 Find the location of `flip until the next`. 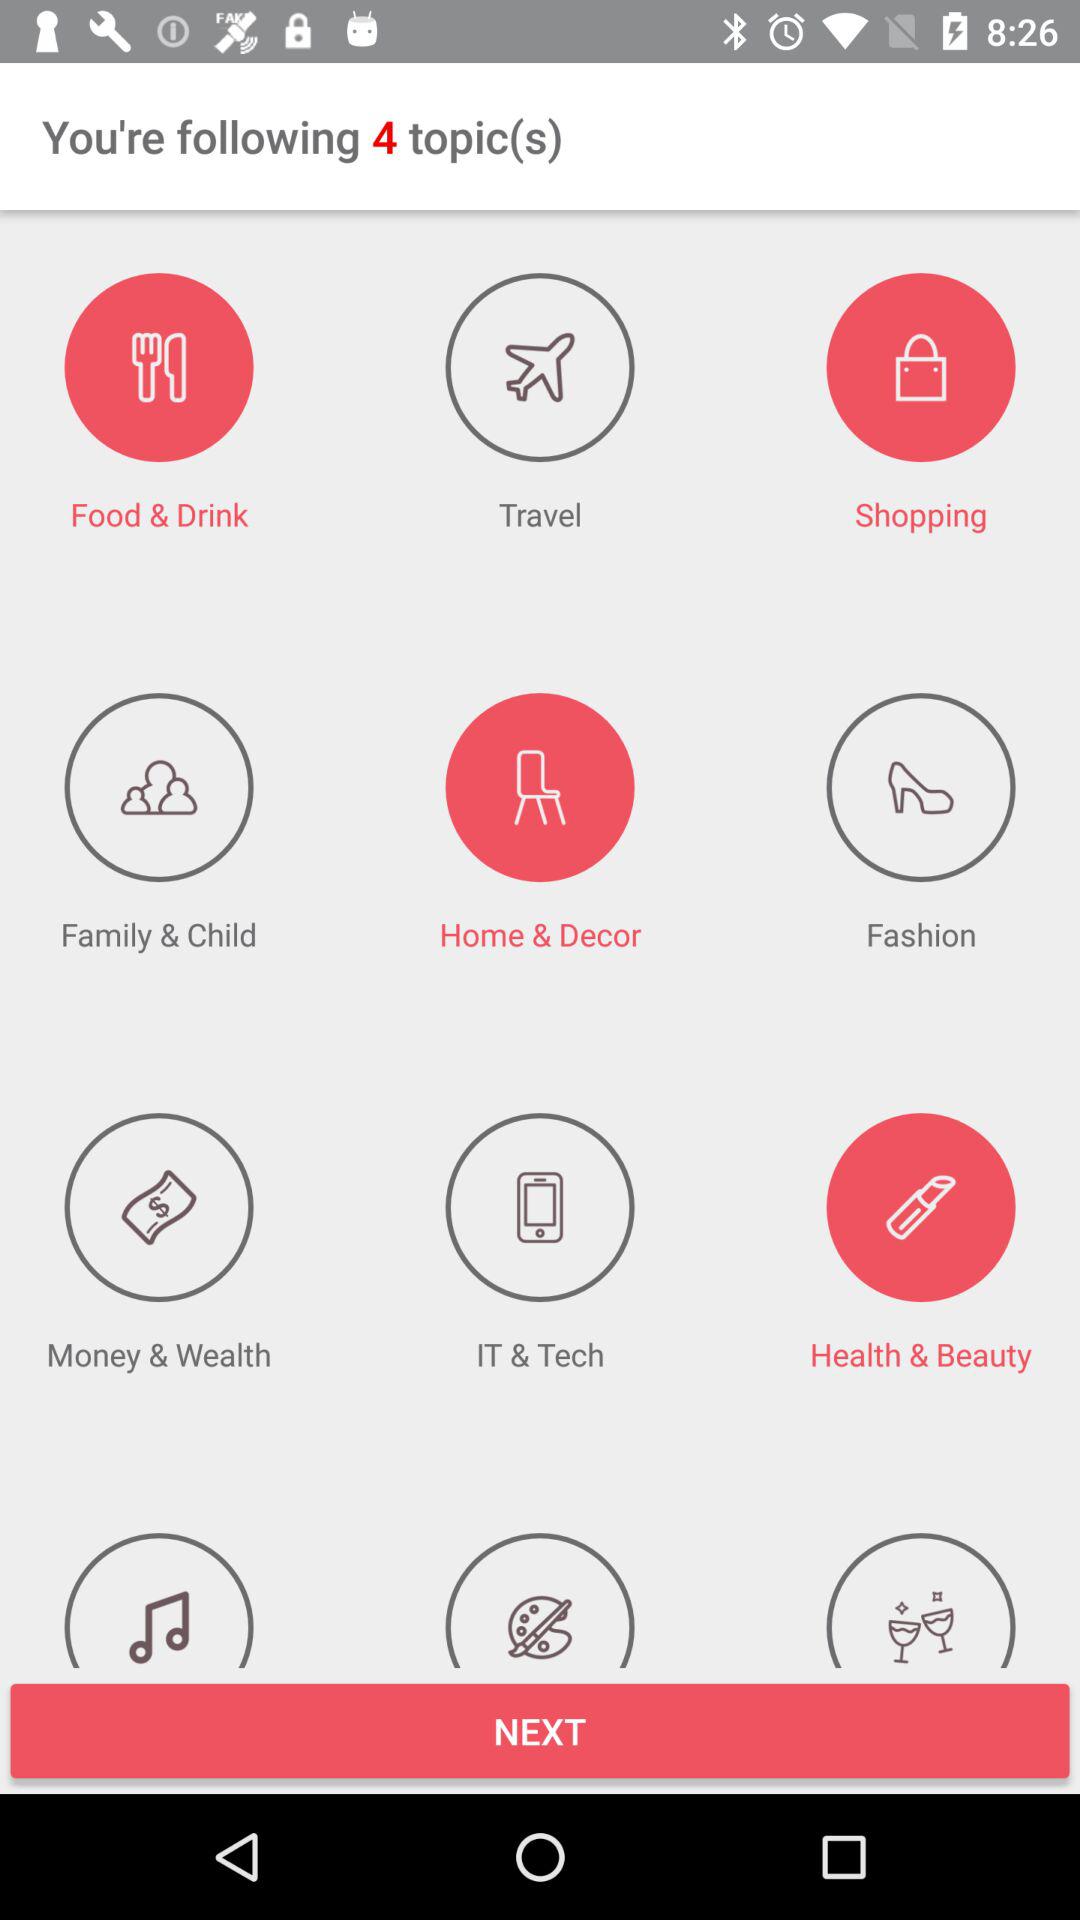

flip until the next is located at coordinates (540, 1730).